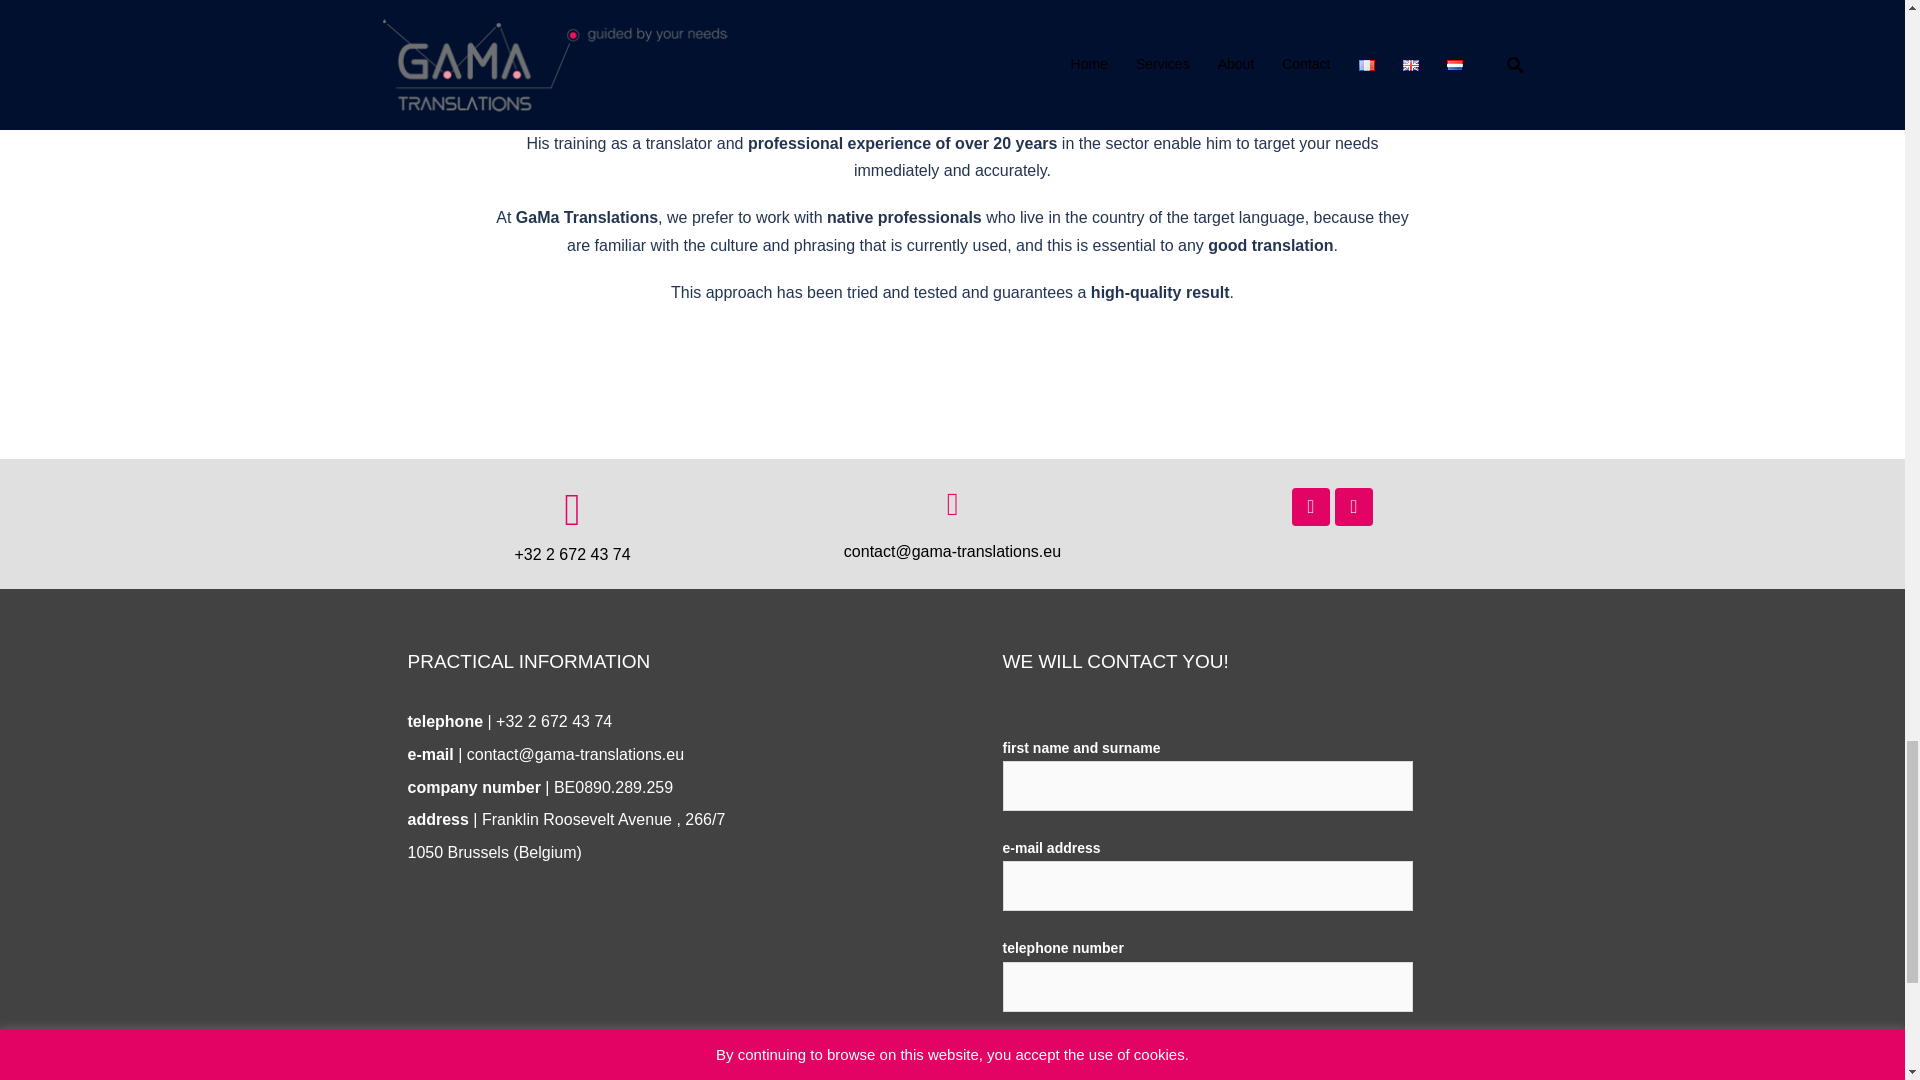 The width and height of the screenshot is (1920, 1080). What do you see at coordinates (1248, 1072) in the screenshot?
I see `website confidentiality policy.` at bounding box center [1248, 1072].